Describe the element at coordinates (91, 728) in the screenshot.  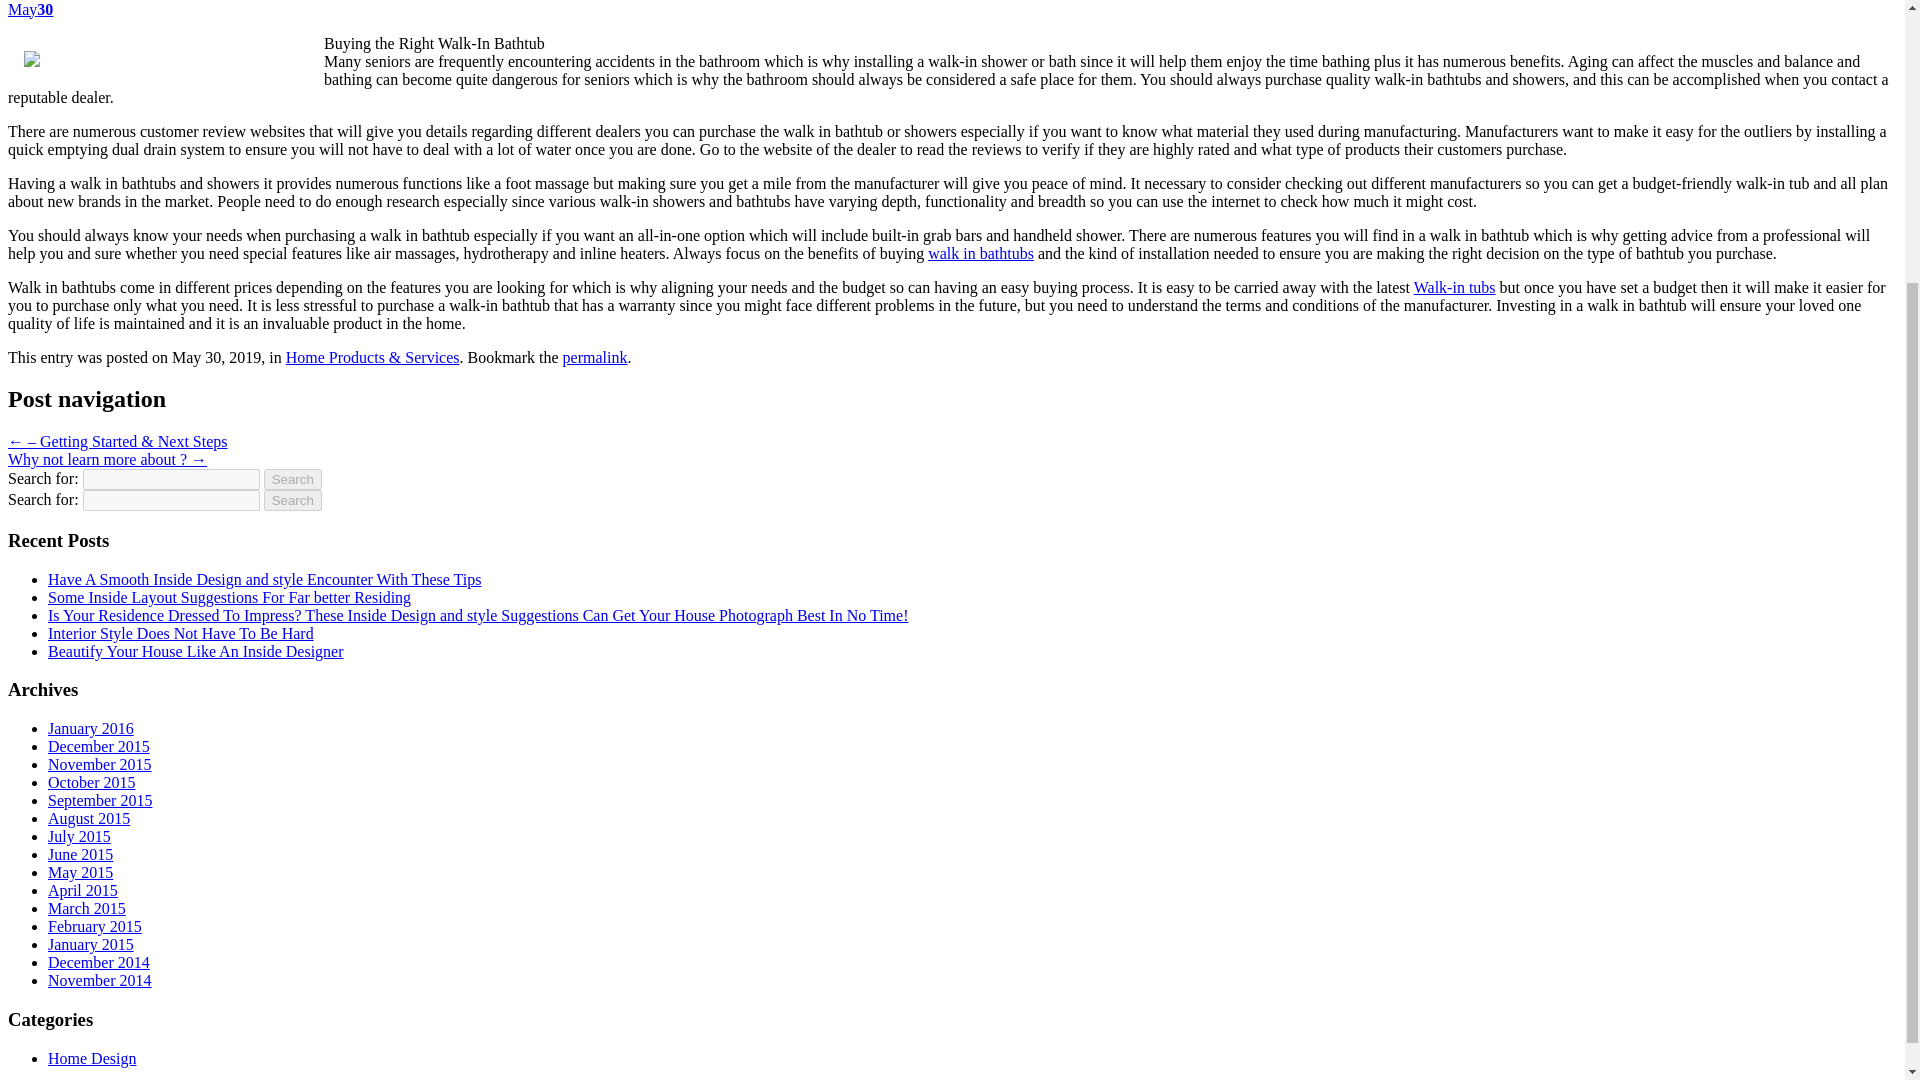
I see `January 2016` at that location.